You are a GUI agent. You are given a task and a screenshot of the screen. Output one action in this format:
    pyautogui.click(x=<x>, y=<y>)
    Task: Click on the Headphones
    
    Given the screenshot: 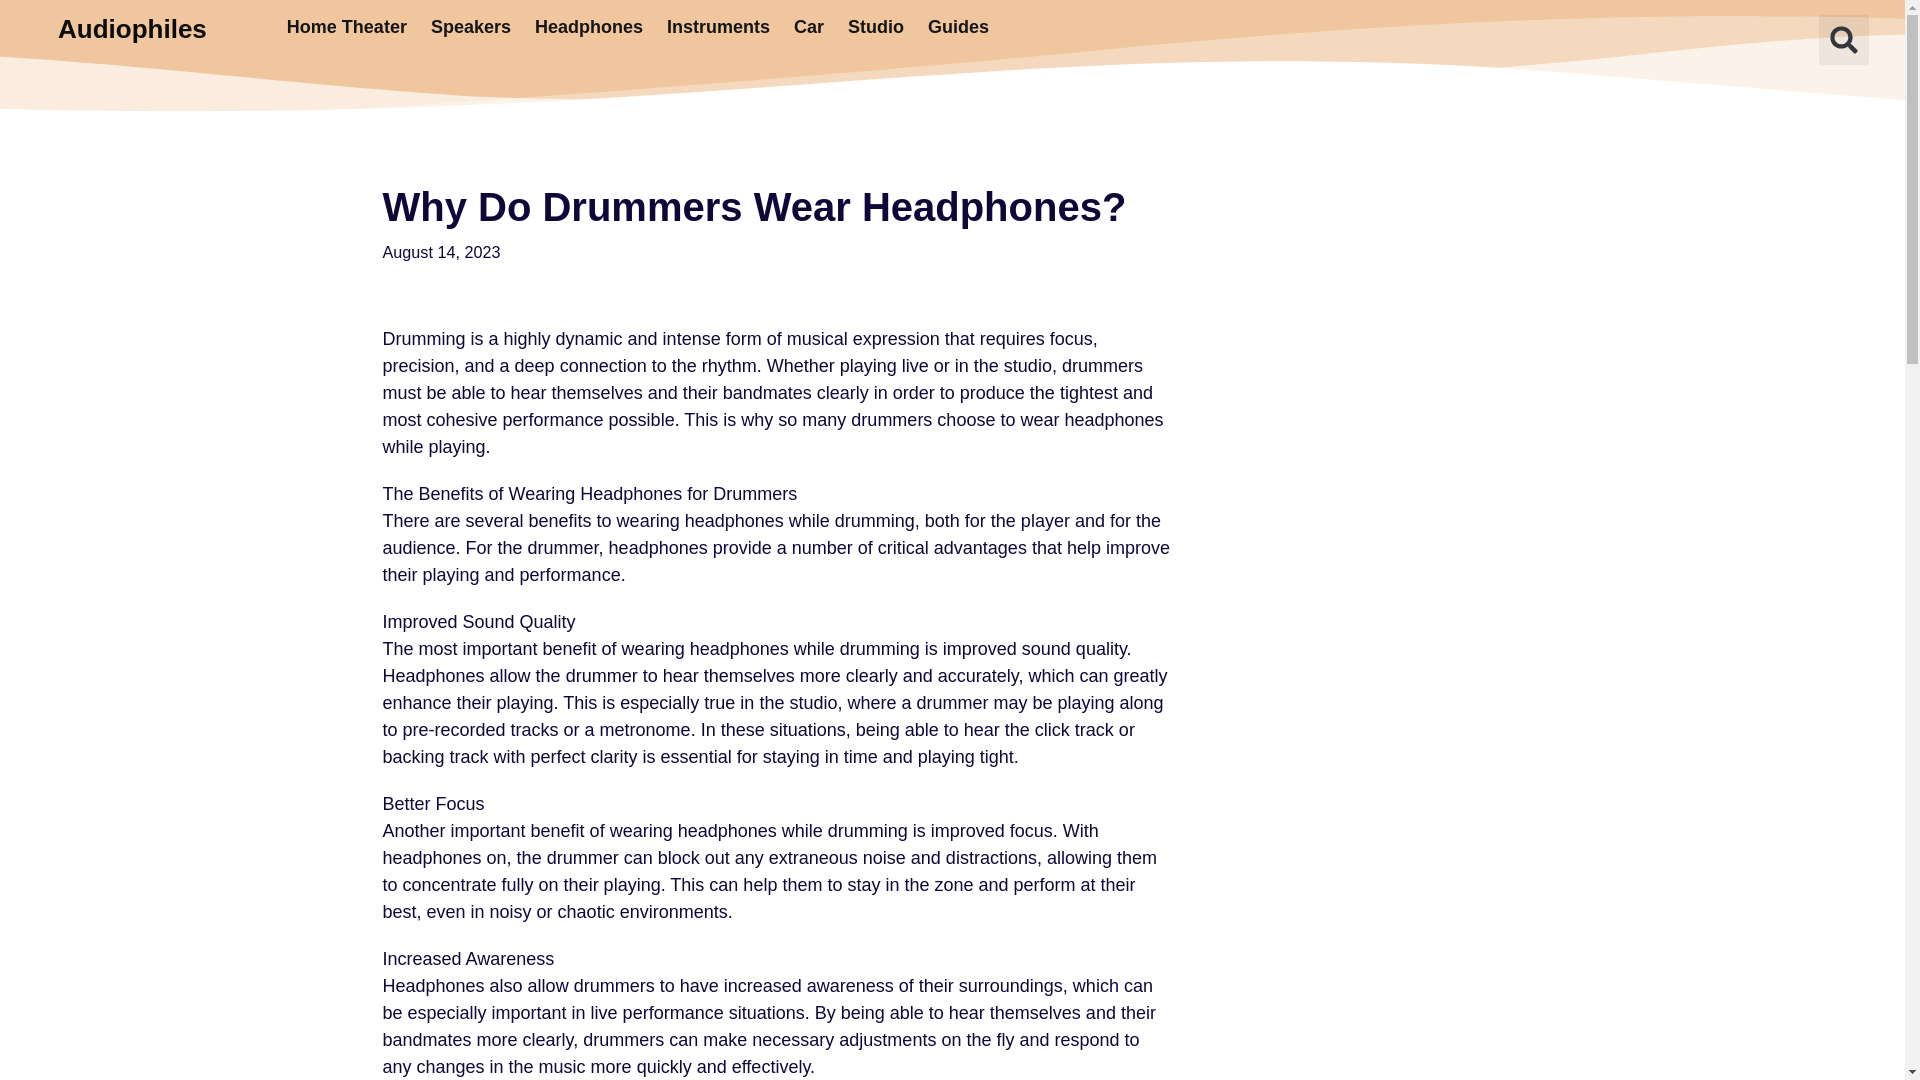 What is the action you would take?
    pyautogui.click(x=588, y=27)
    